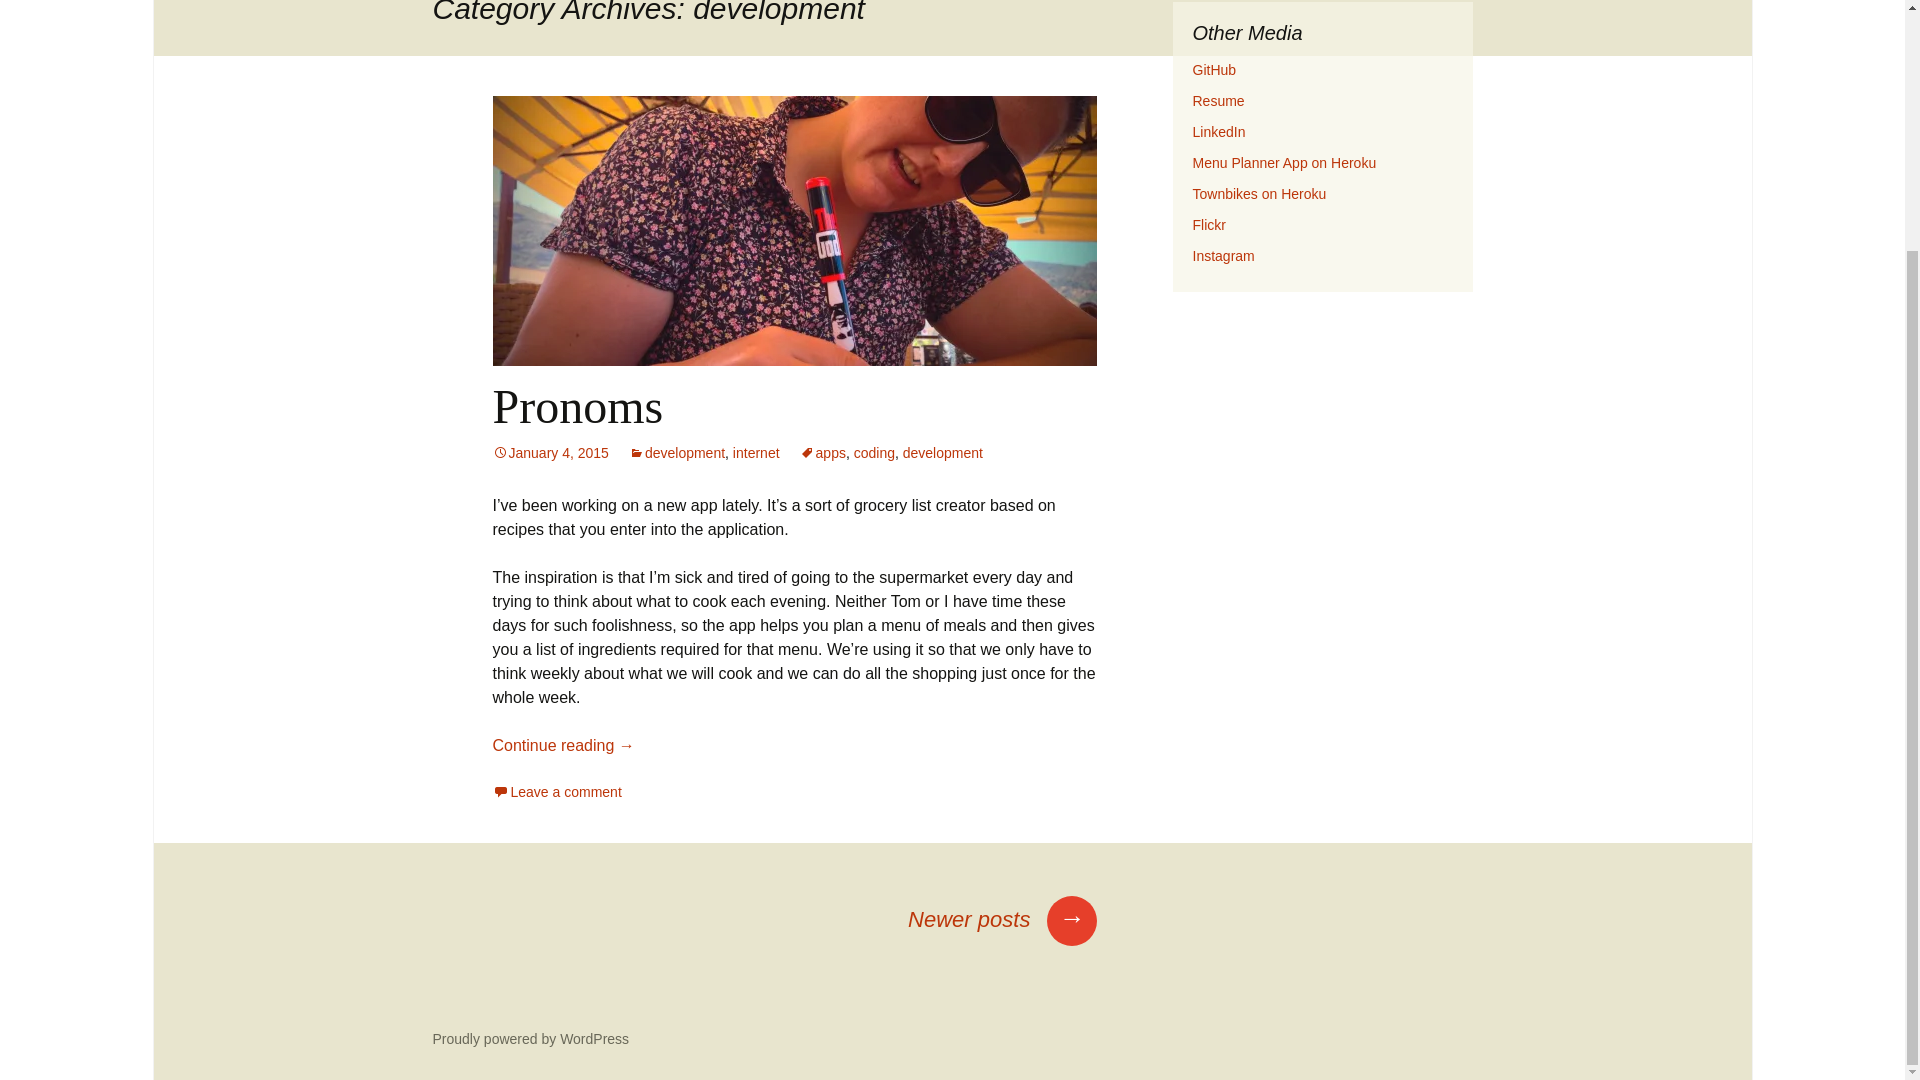 This screenshot has height=1080, width=1920. I want to click on January 4, 2015, so click(550, 452).